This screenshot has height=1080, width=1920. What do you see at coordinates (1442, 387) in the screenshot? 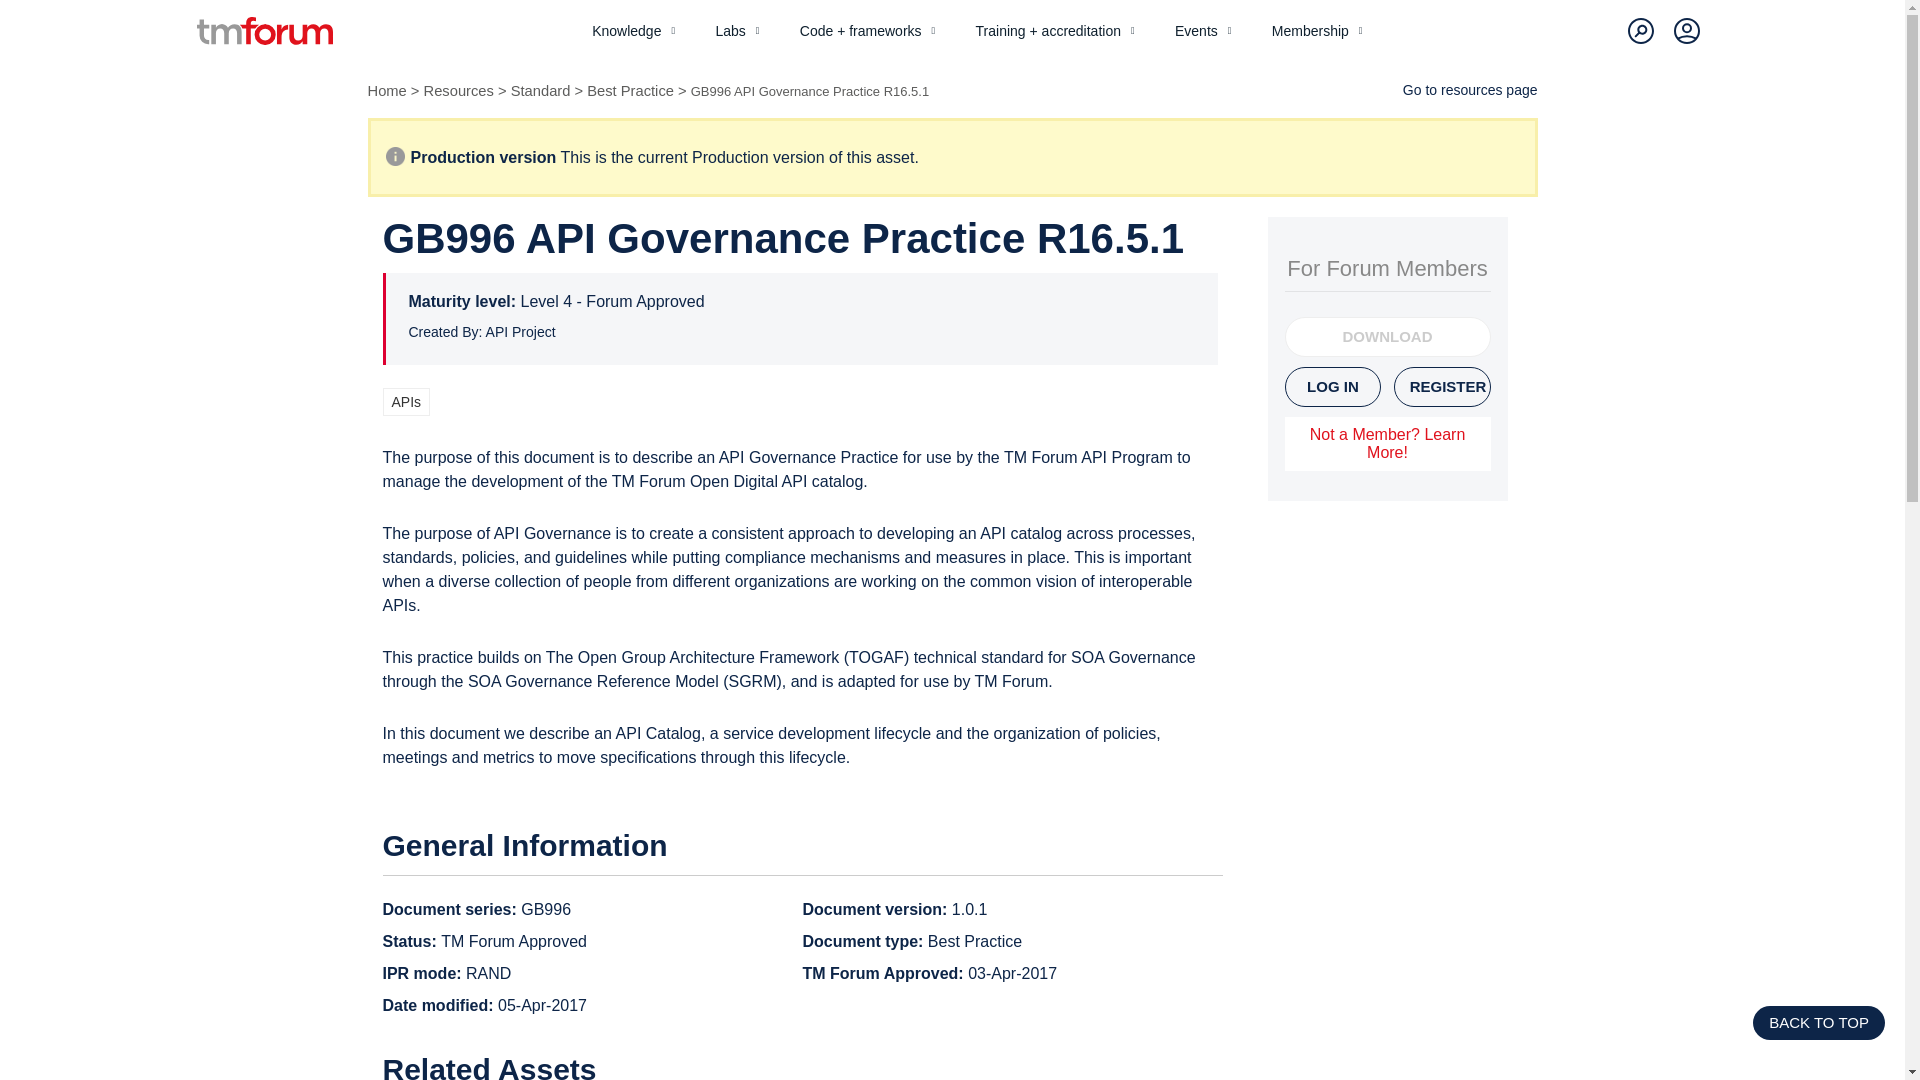
I see `Register` at bounding box center [1442, 387].